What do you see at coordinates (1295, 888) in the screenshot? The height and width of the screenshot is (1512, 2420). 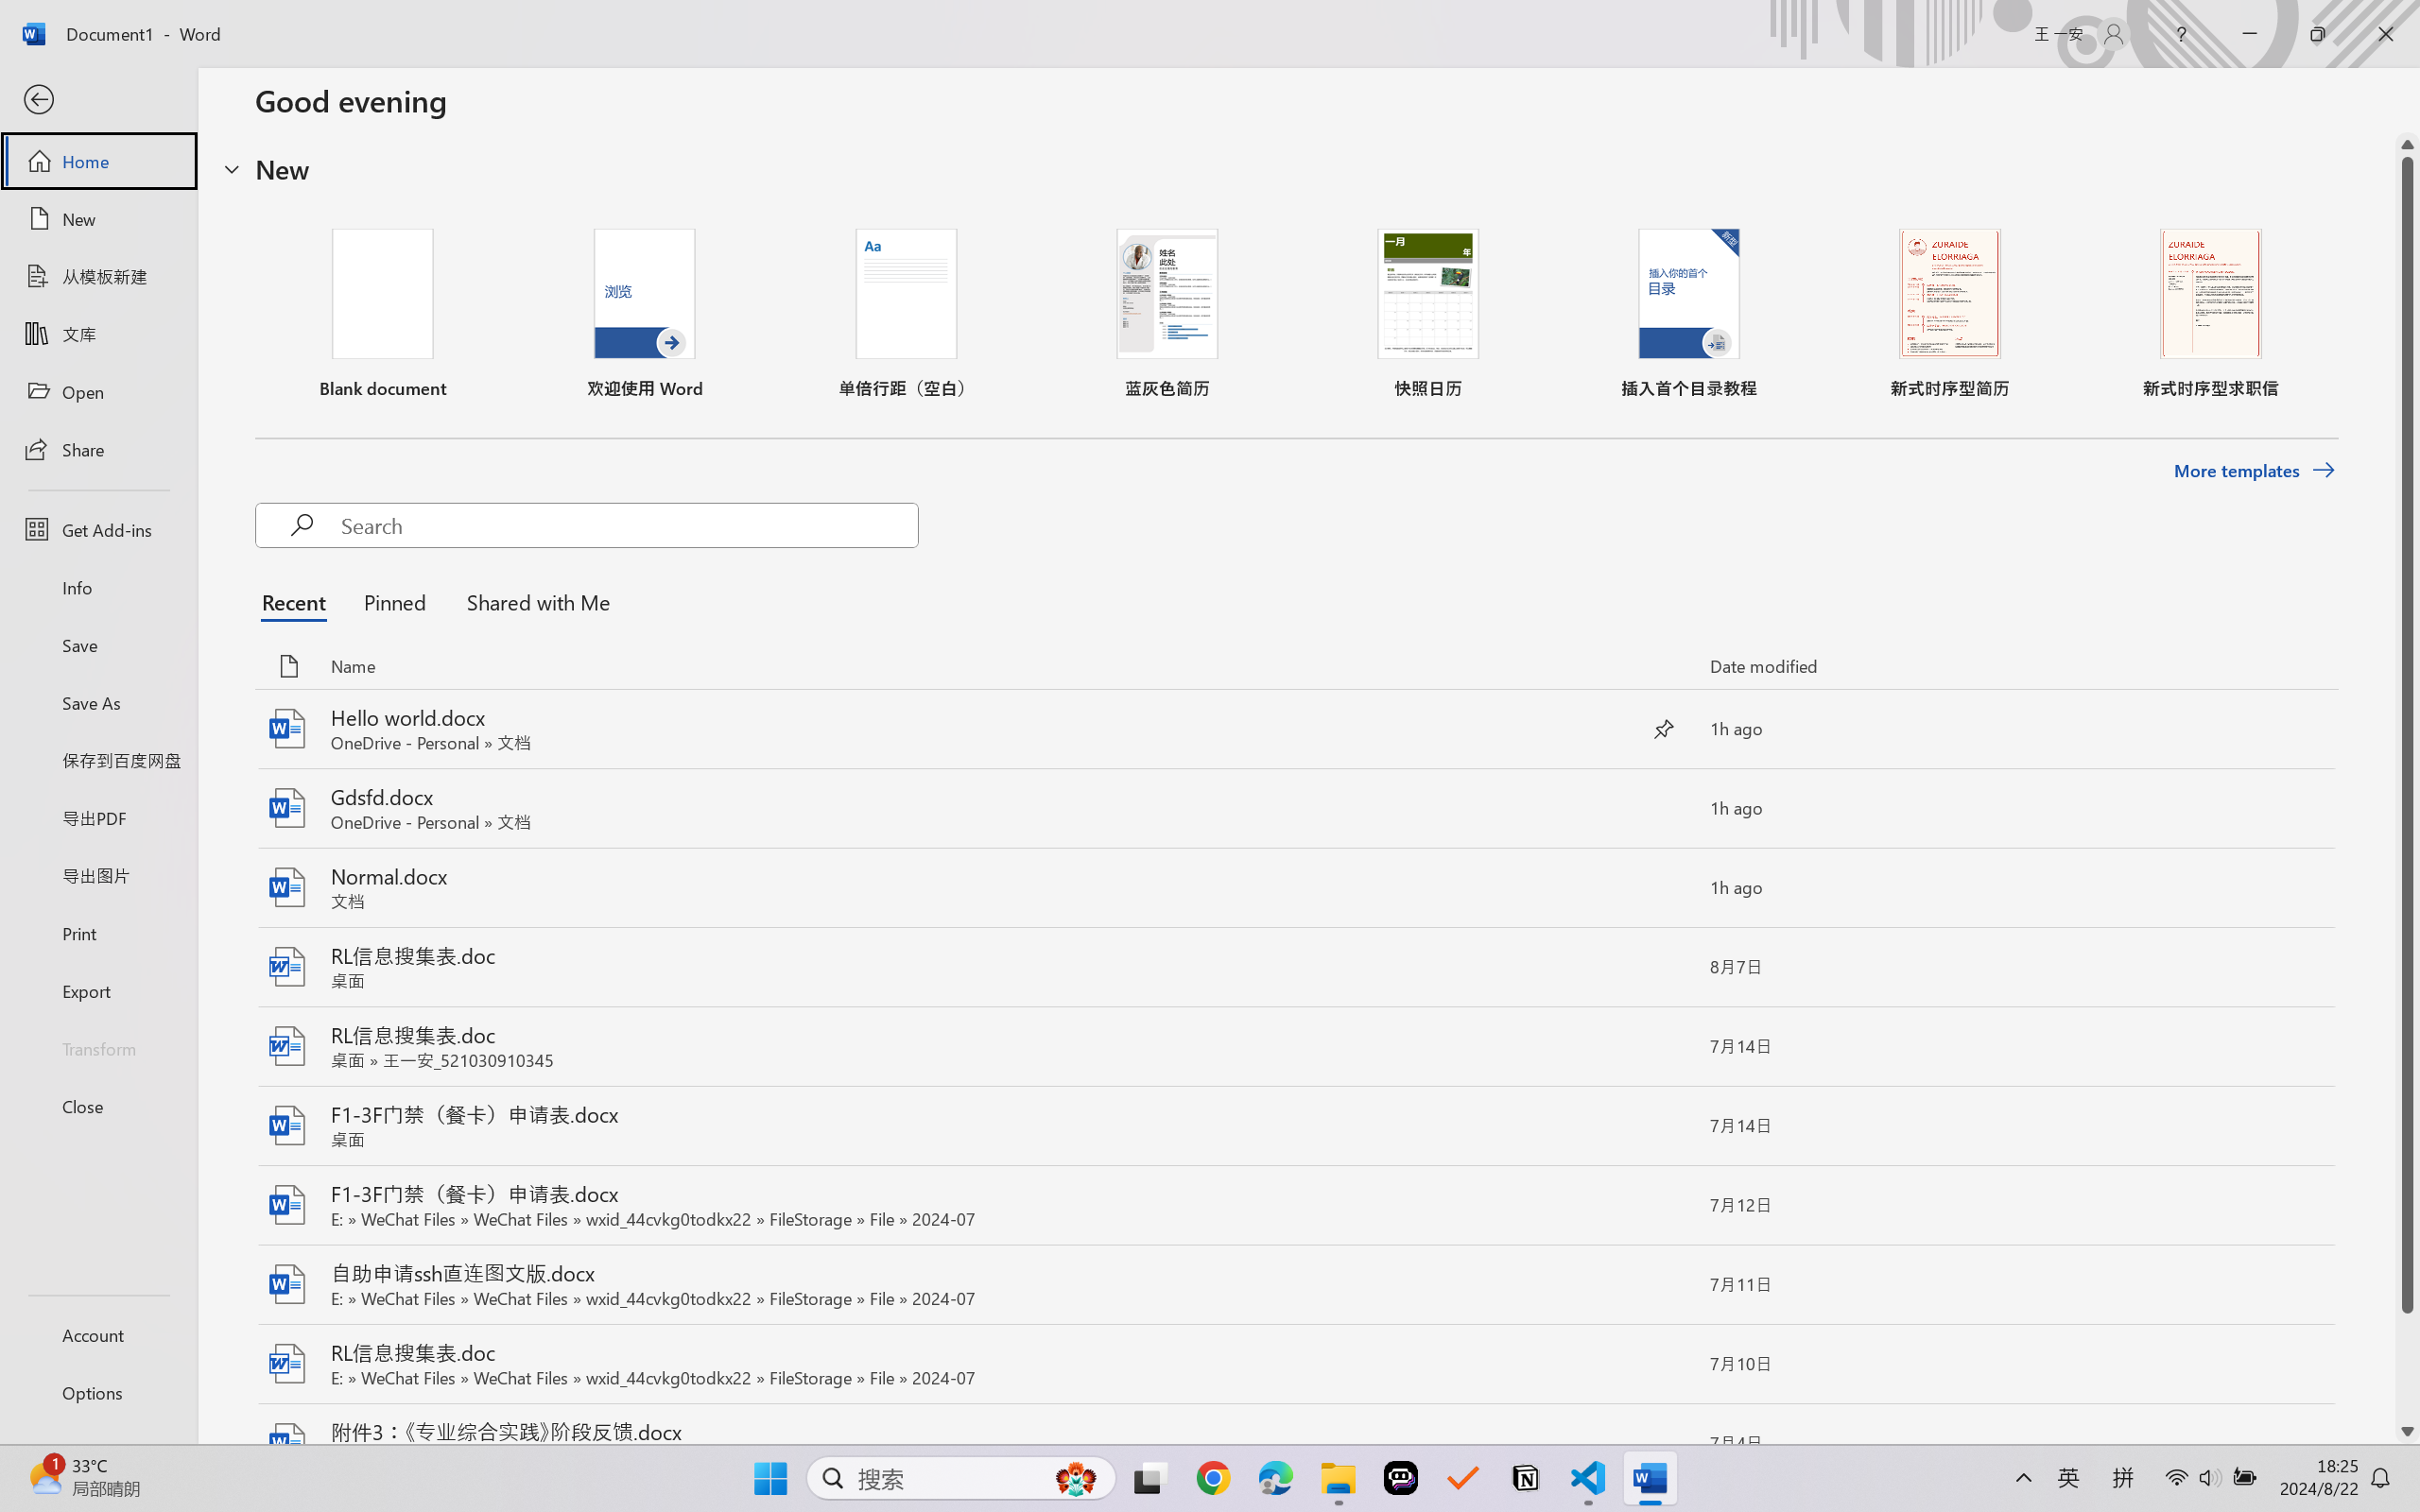 I see `Normal.docx` at bounding box center [1295, 888].